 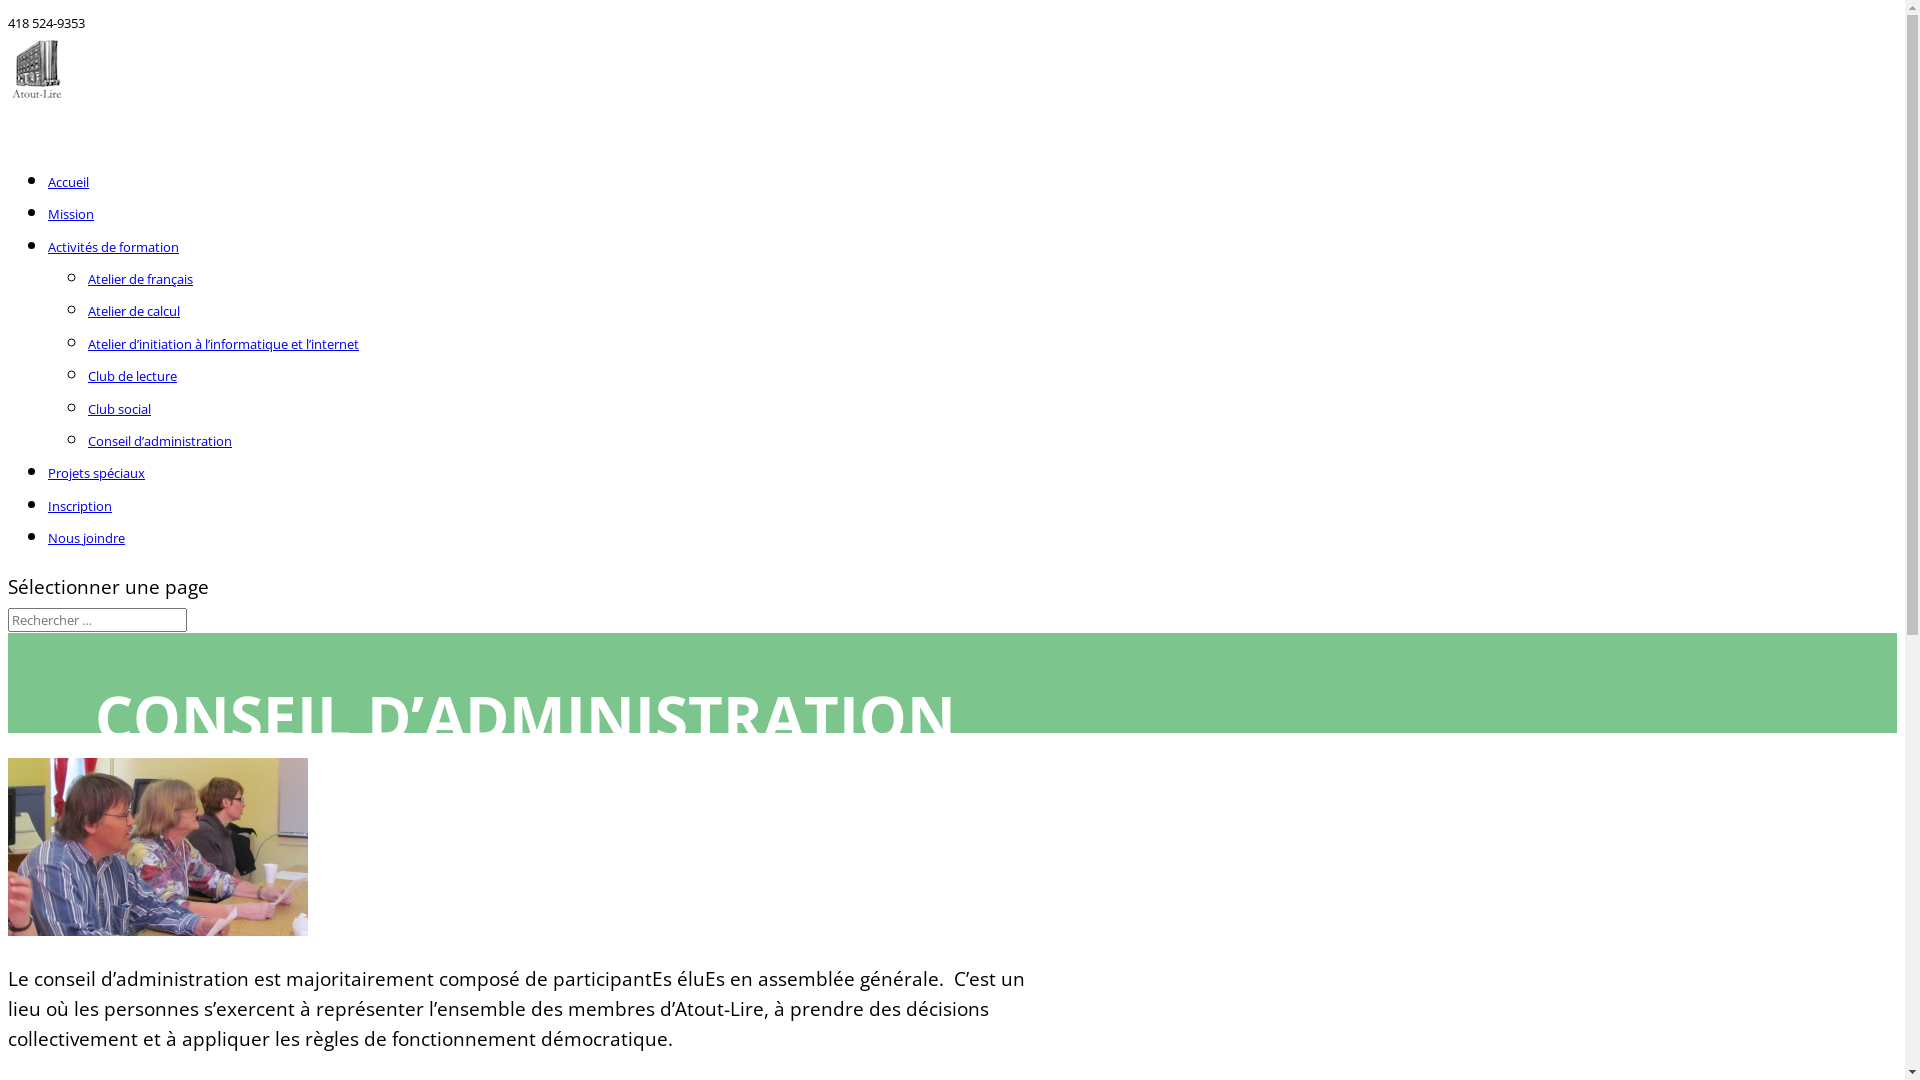 I want to click on Mission, so click(x=71, y=234).